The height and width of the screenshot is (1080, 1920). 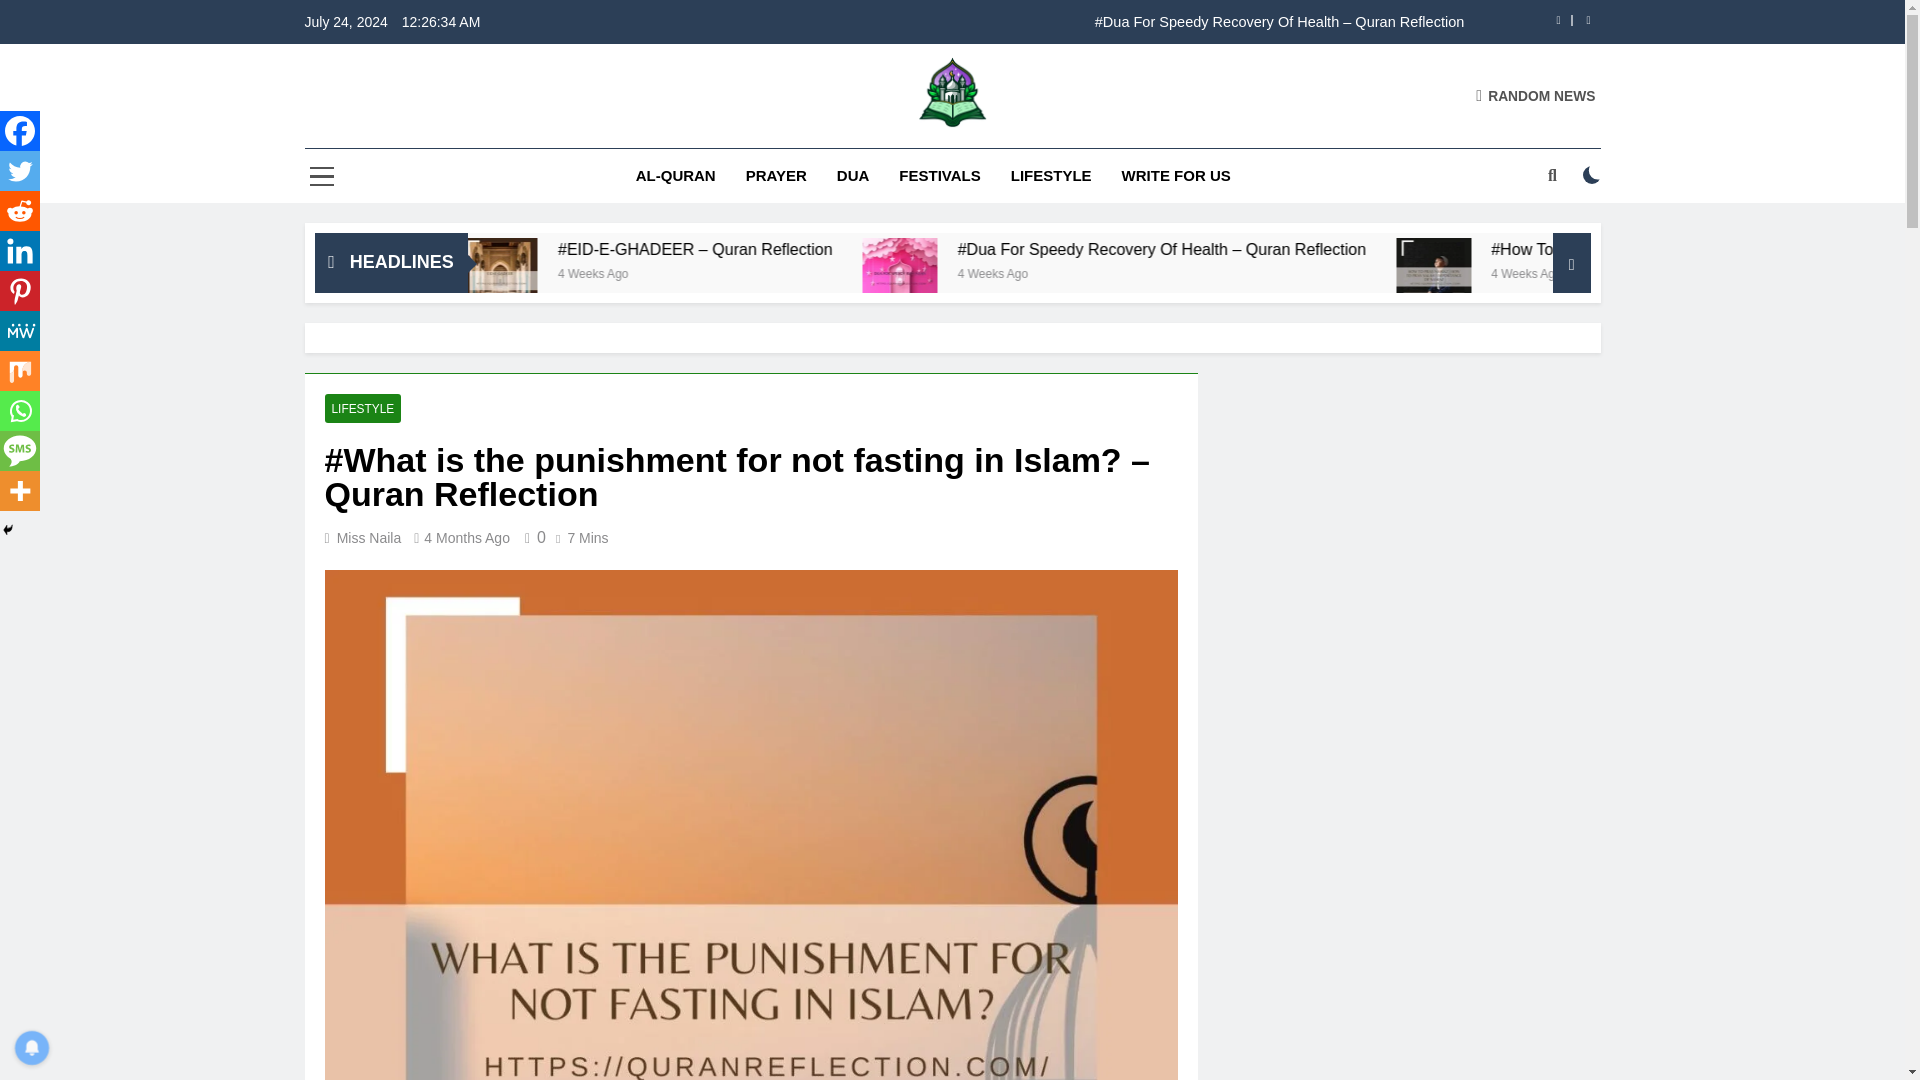 I want to click on PRAYER, so click(x=776, y=176).